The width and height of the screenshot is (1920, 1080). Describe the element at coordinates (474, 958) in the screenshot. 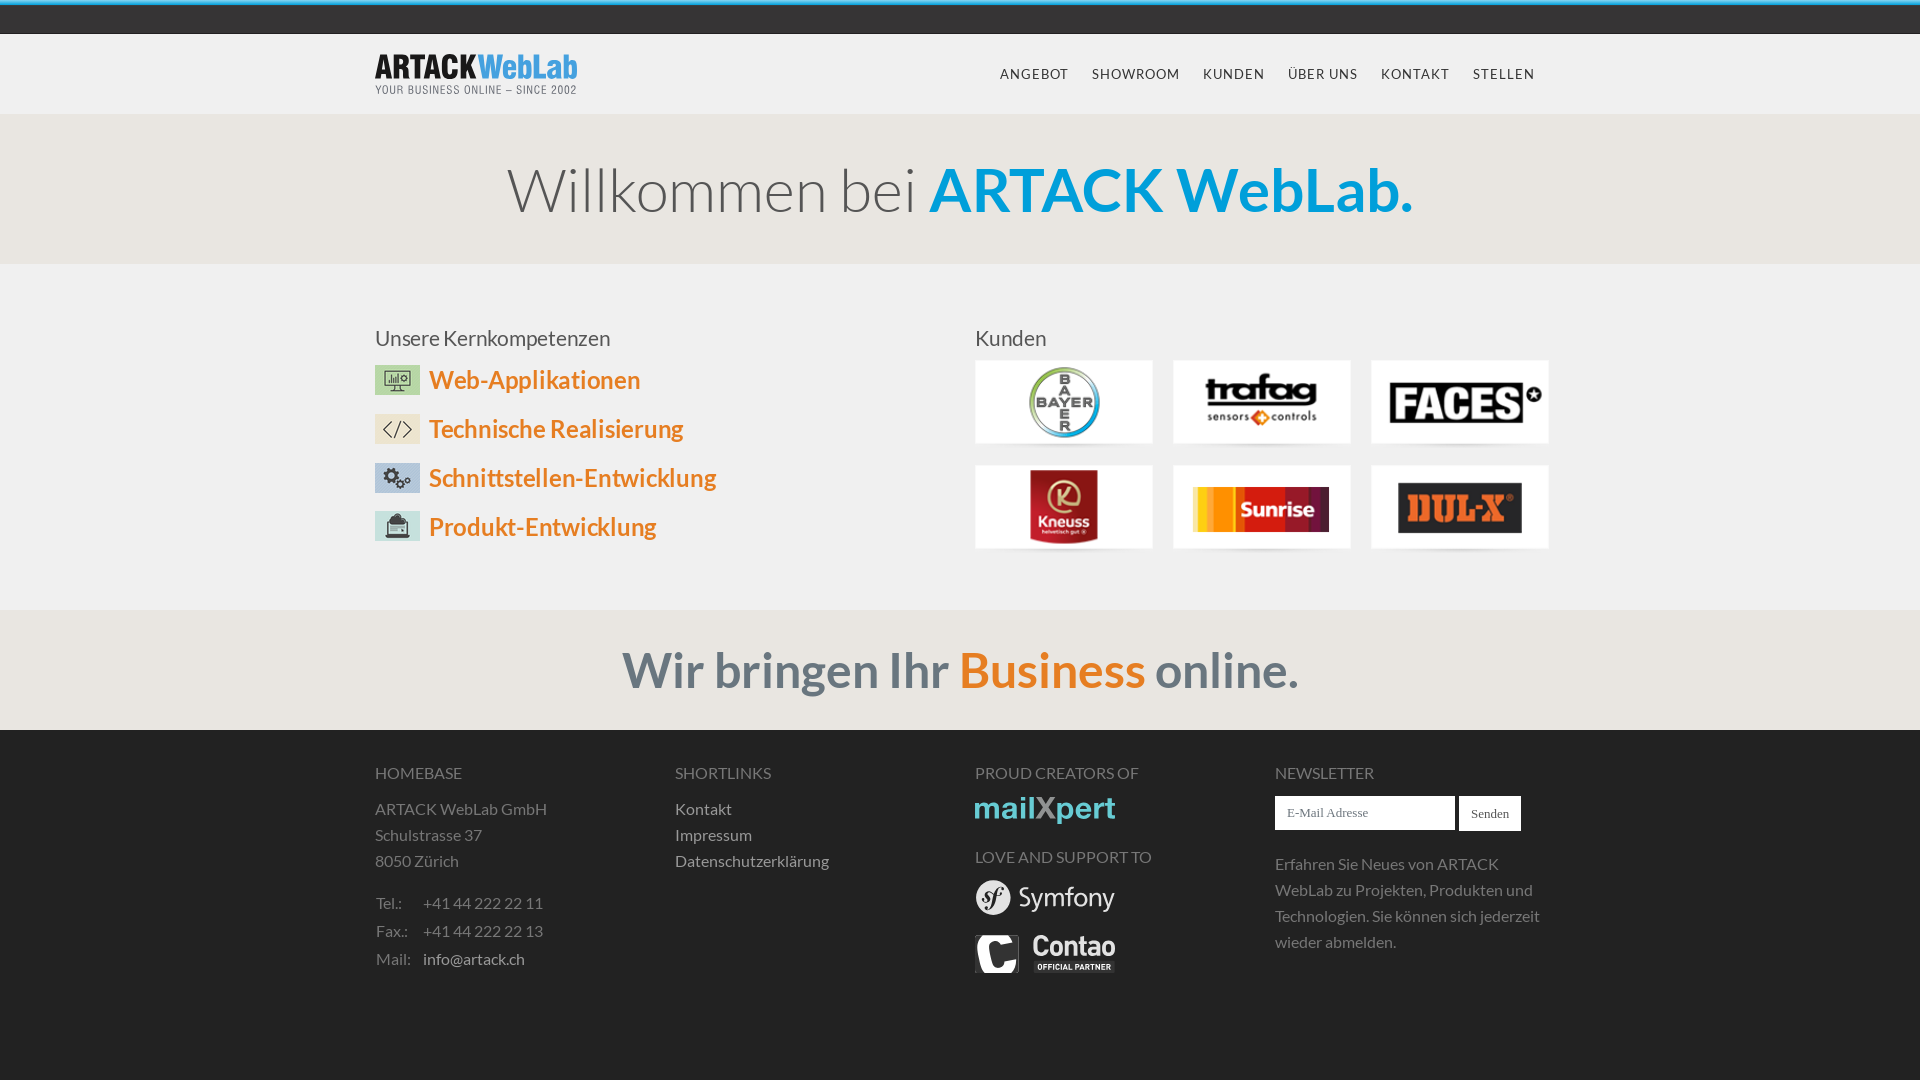

I see `info@artack.ch` at that location.